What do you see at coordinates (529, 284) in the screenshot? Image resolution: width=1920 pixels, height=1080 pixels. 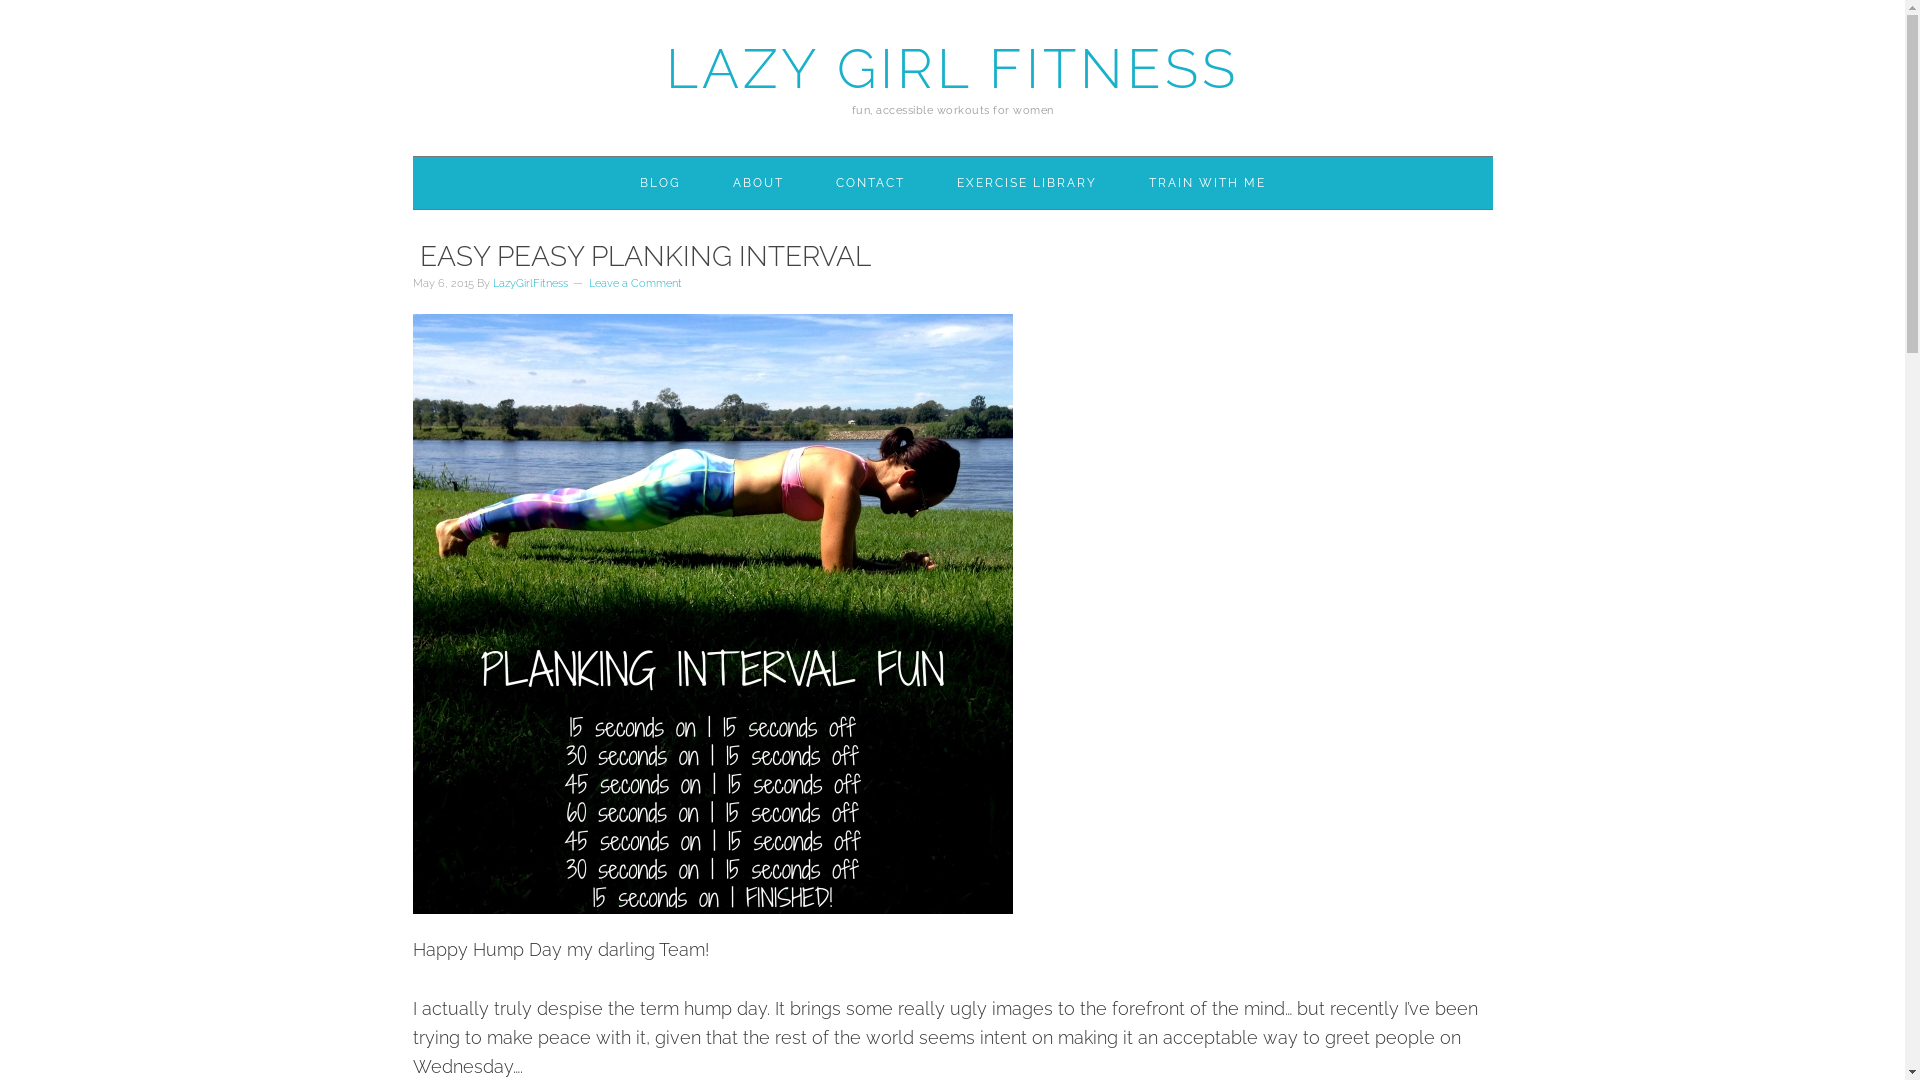 I see `LazyGirlFitness` at bounding box center [529, 284].